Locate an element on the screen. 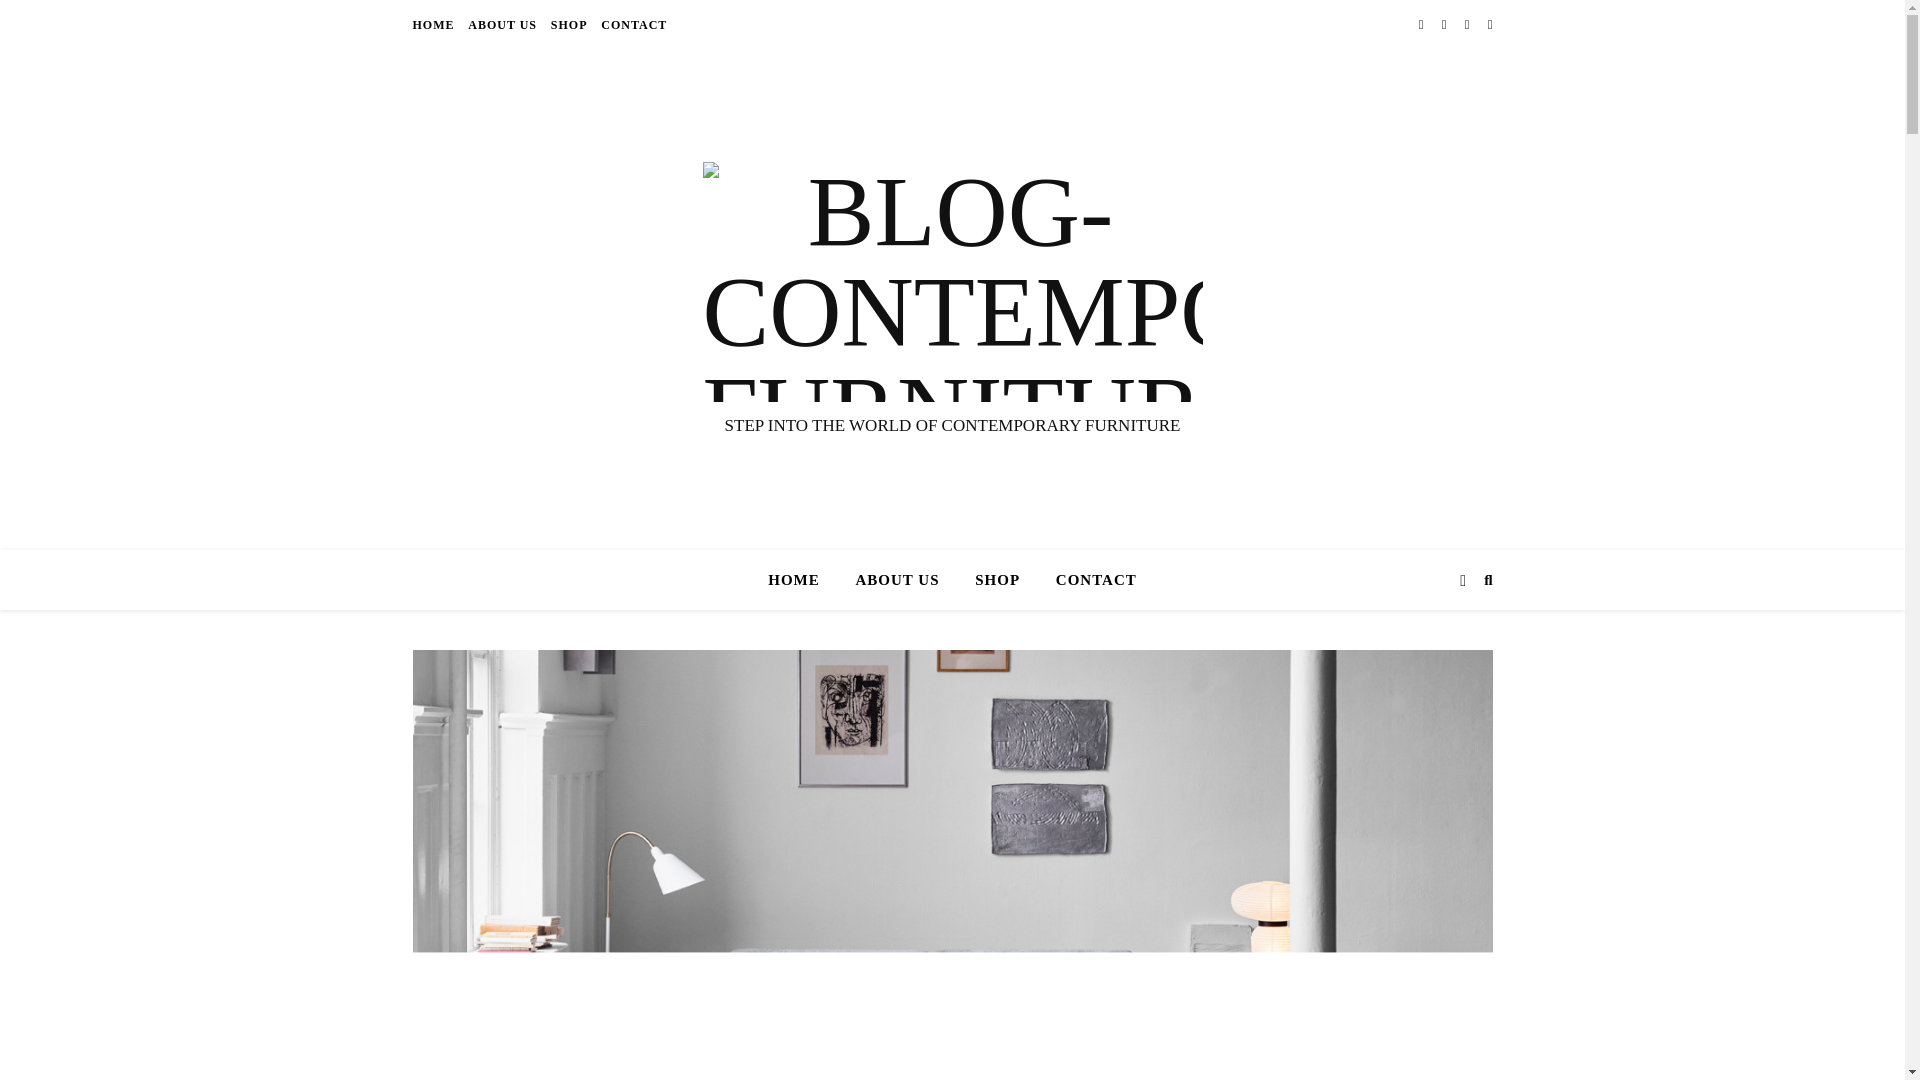 Image resolution: width=1920 pixels, height=1080 pixels. SHOP is located at coordinates (569, 24).